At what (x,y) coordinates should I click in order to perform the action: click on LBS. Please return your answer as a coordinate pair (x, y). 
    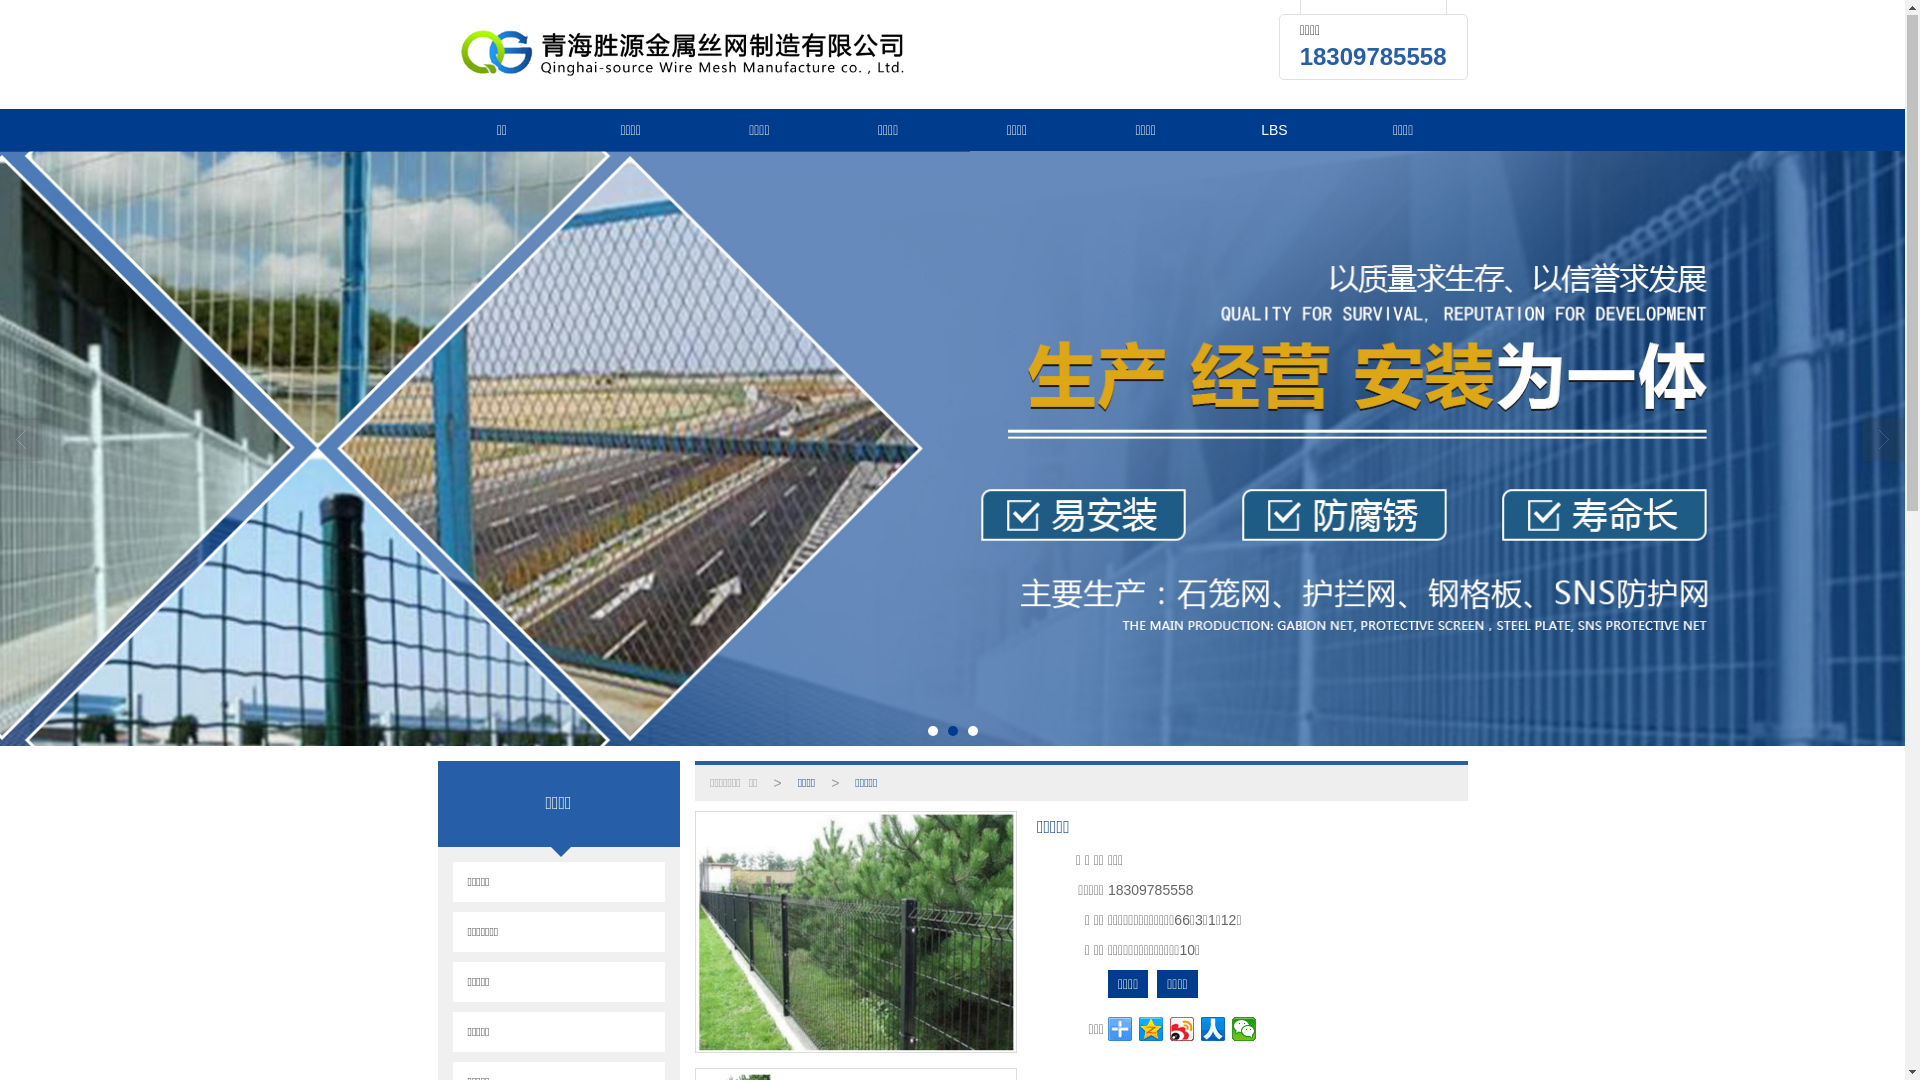
    Looking at the image, I should click on (1274, 131).